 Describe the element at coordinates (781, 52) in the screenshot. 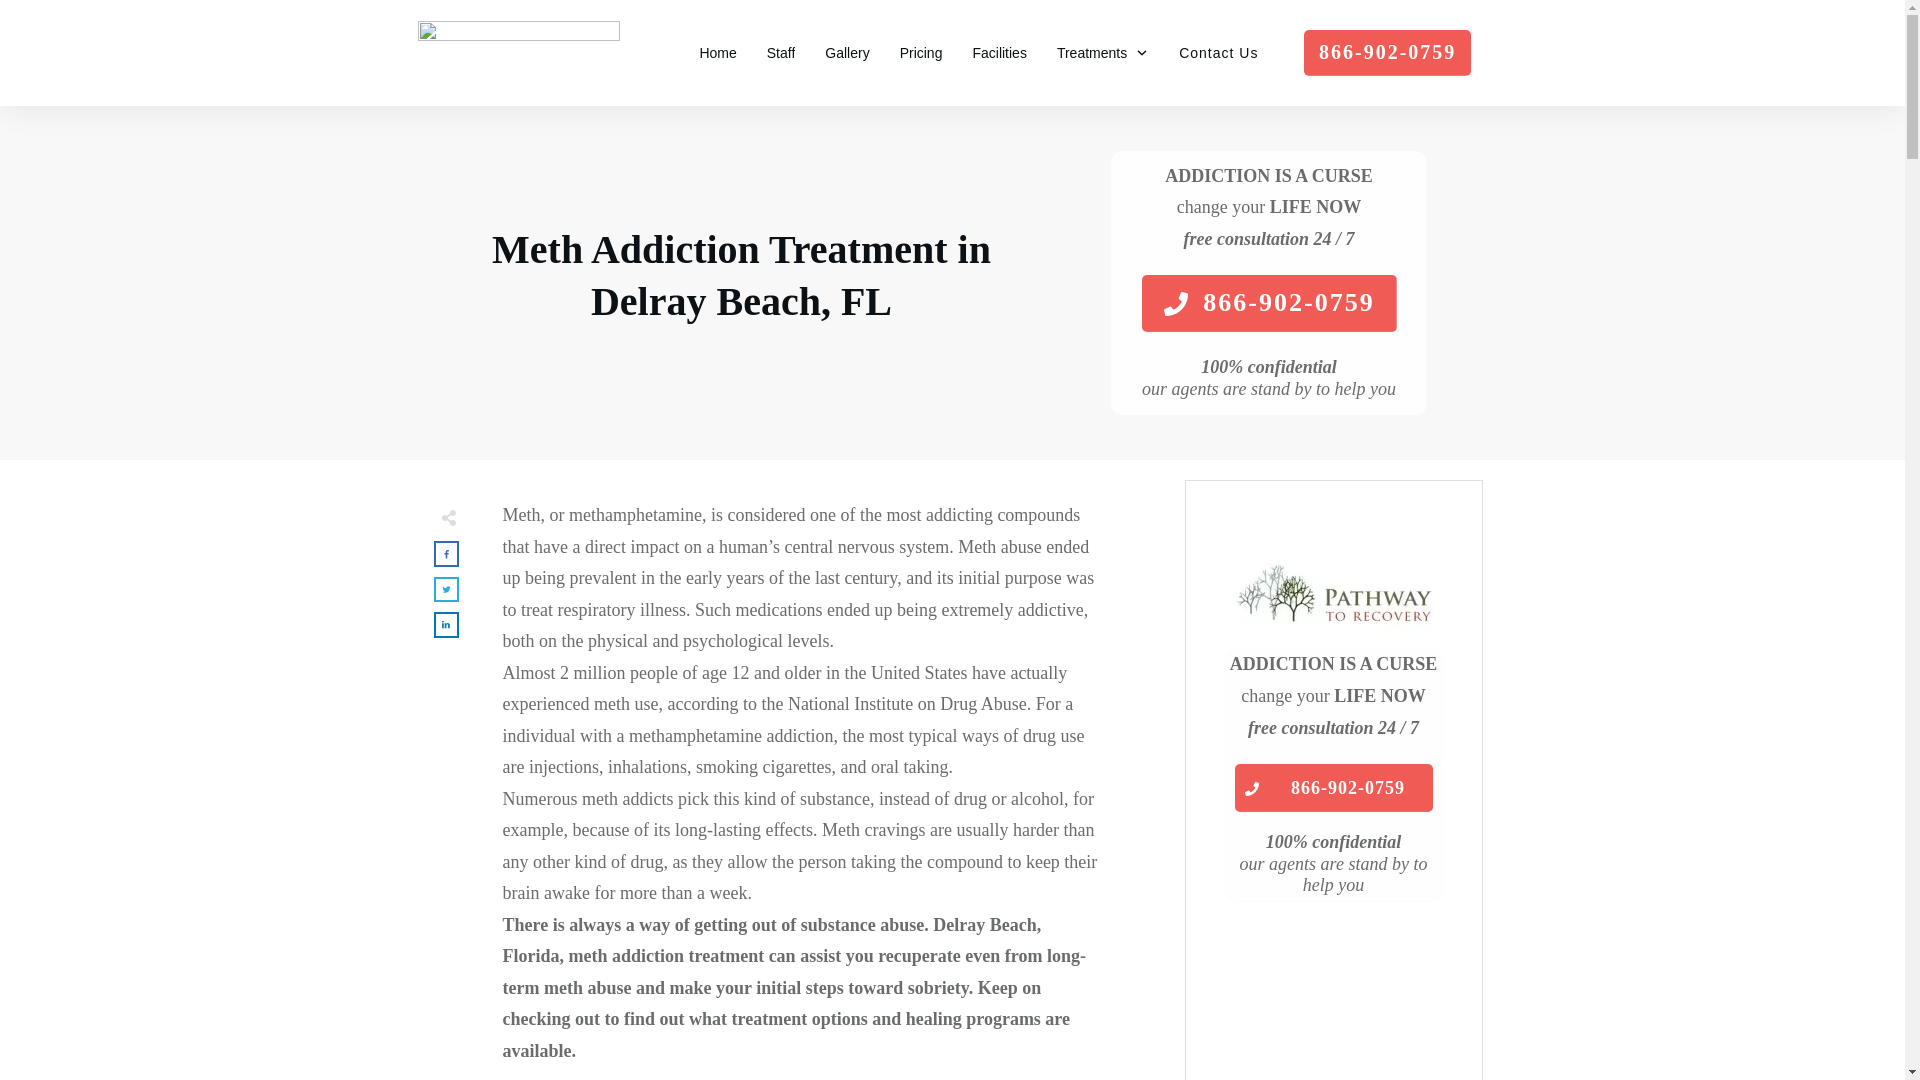

I see `Staff` at that location.